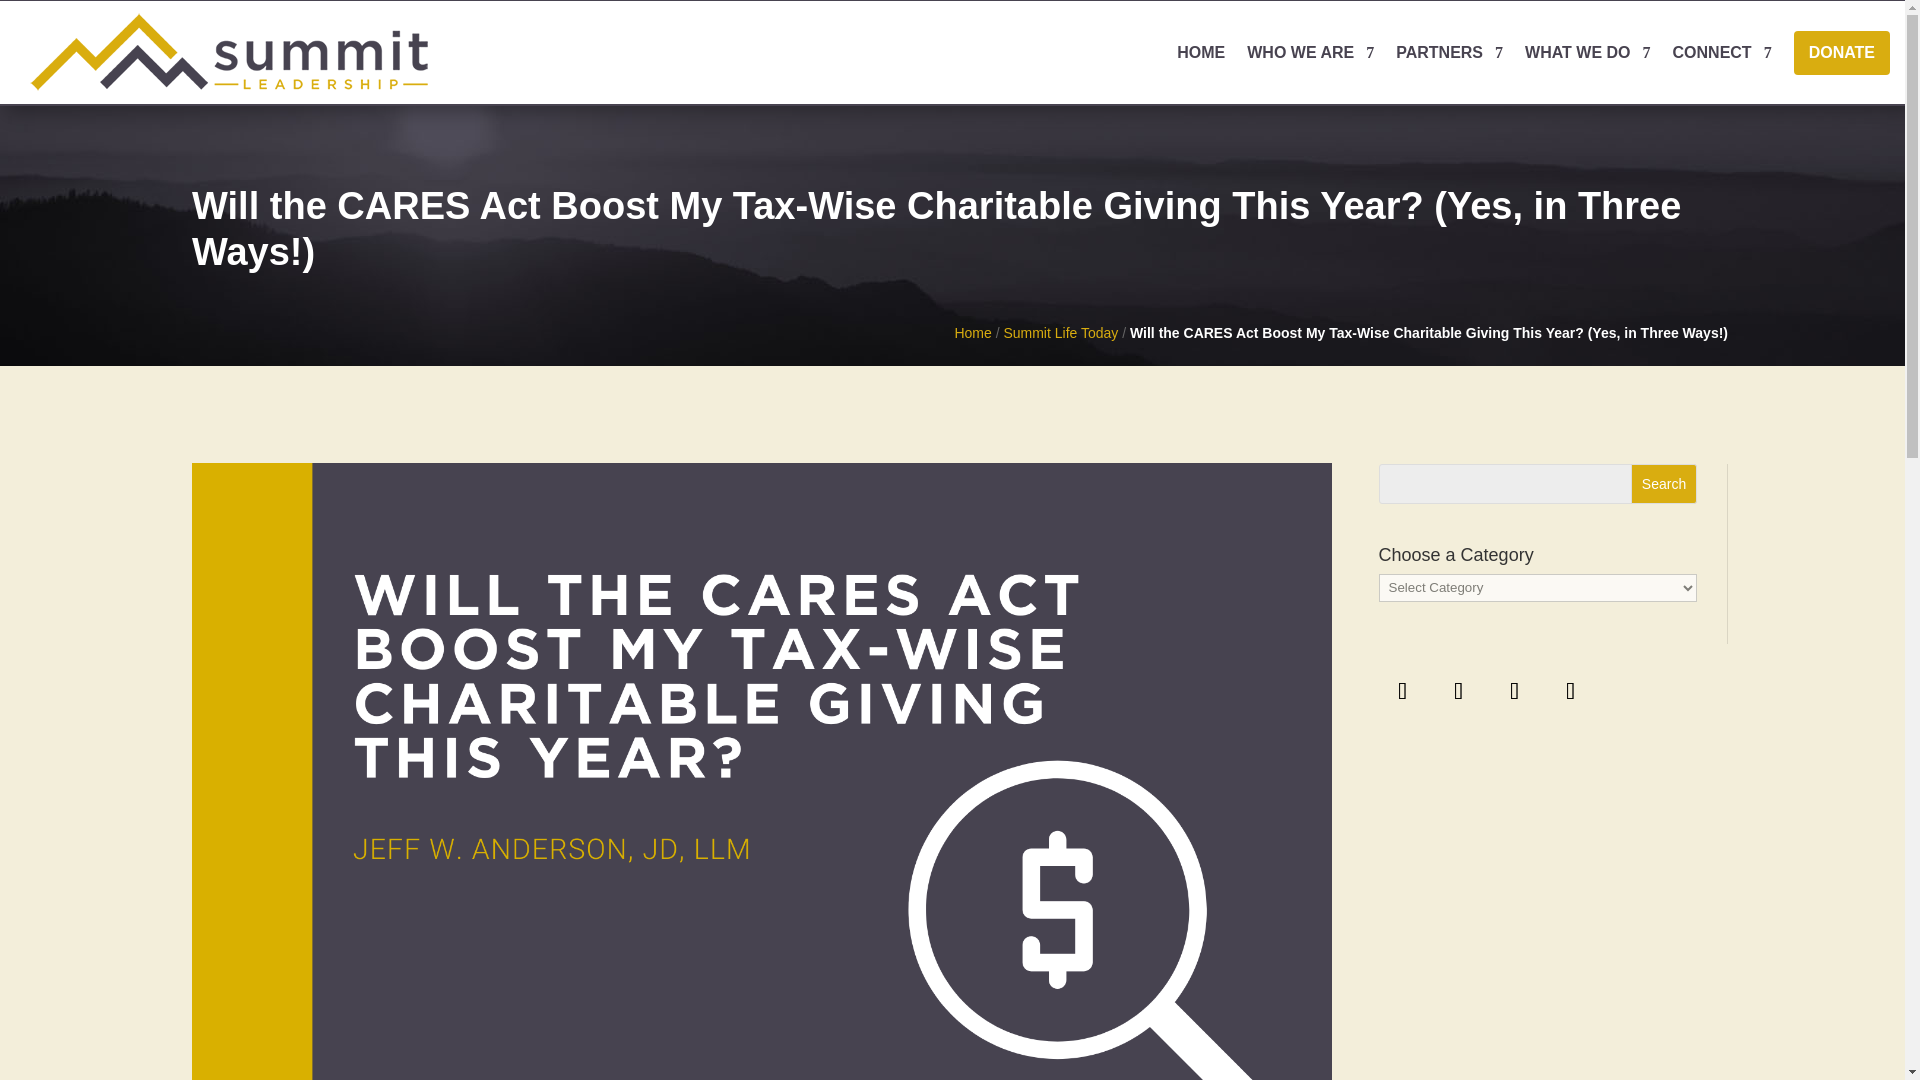  Describe the element at coordinates (1571, 690) in the screenshot. I see `Follow on Pinterest` at that location.